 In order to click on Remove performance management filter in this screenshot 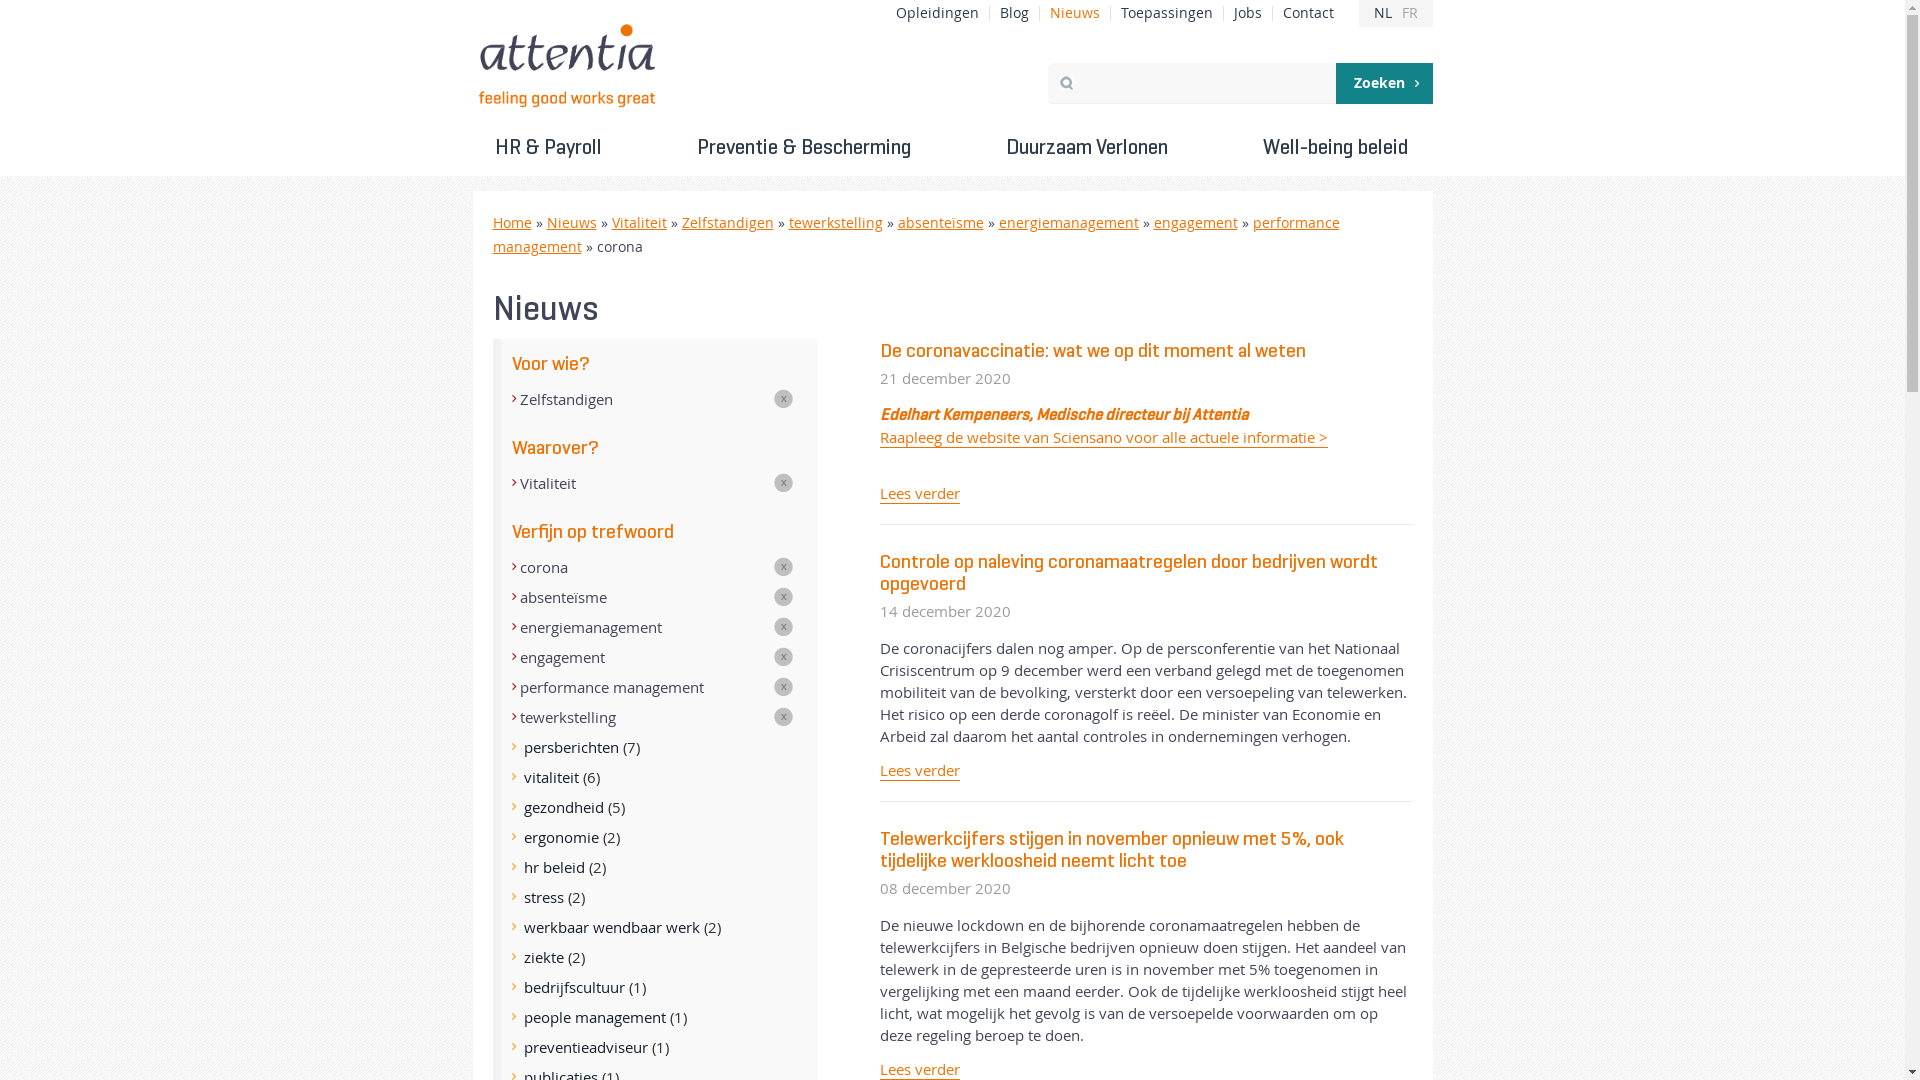, I will do `click(668, 687)`.